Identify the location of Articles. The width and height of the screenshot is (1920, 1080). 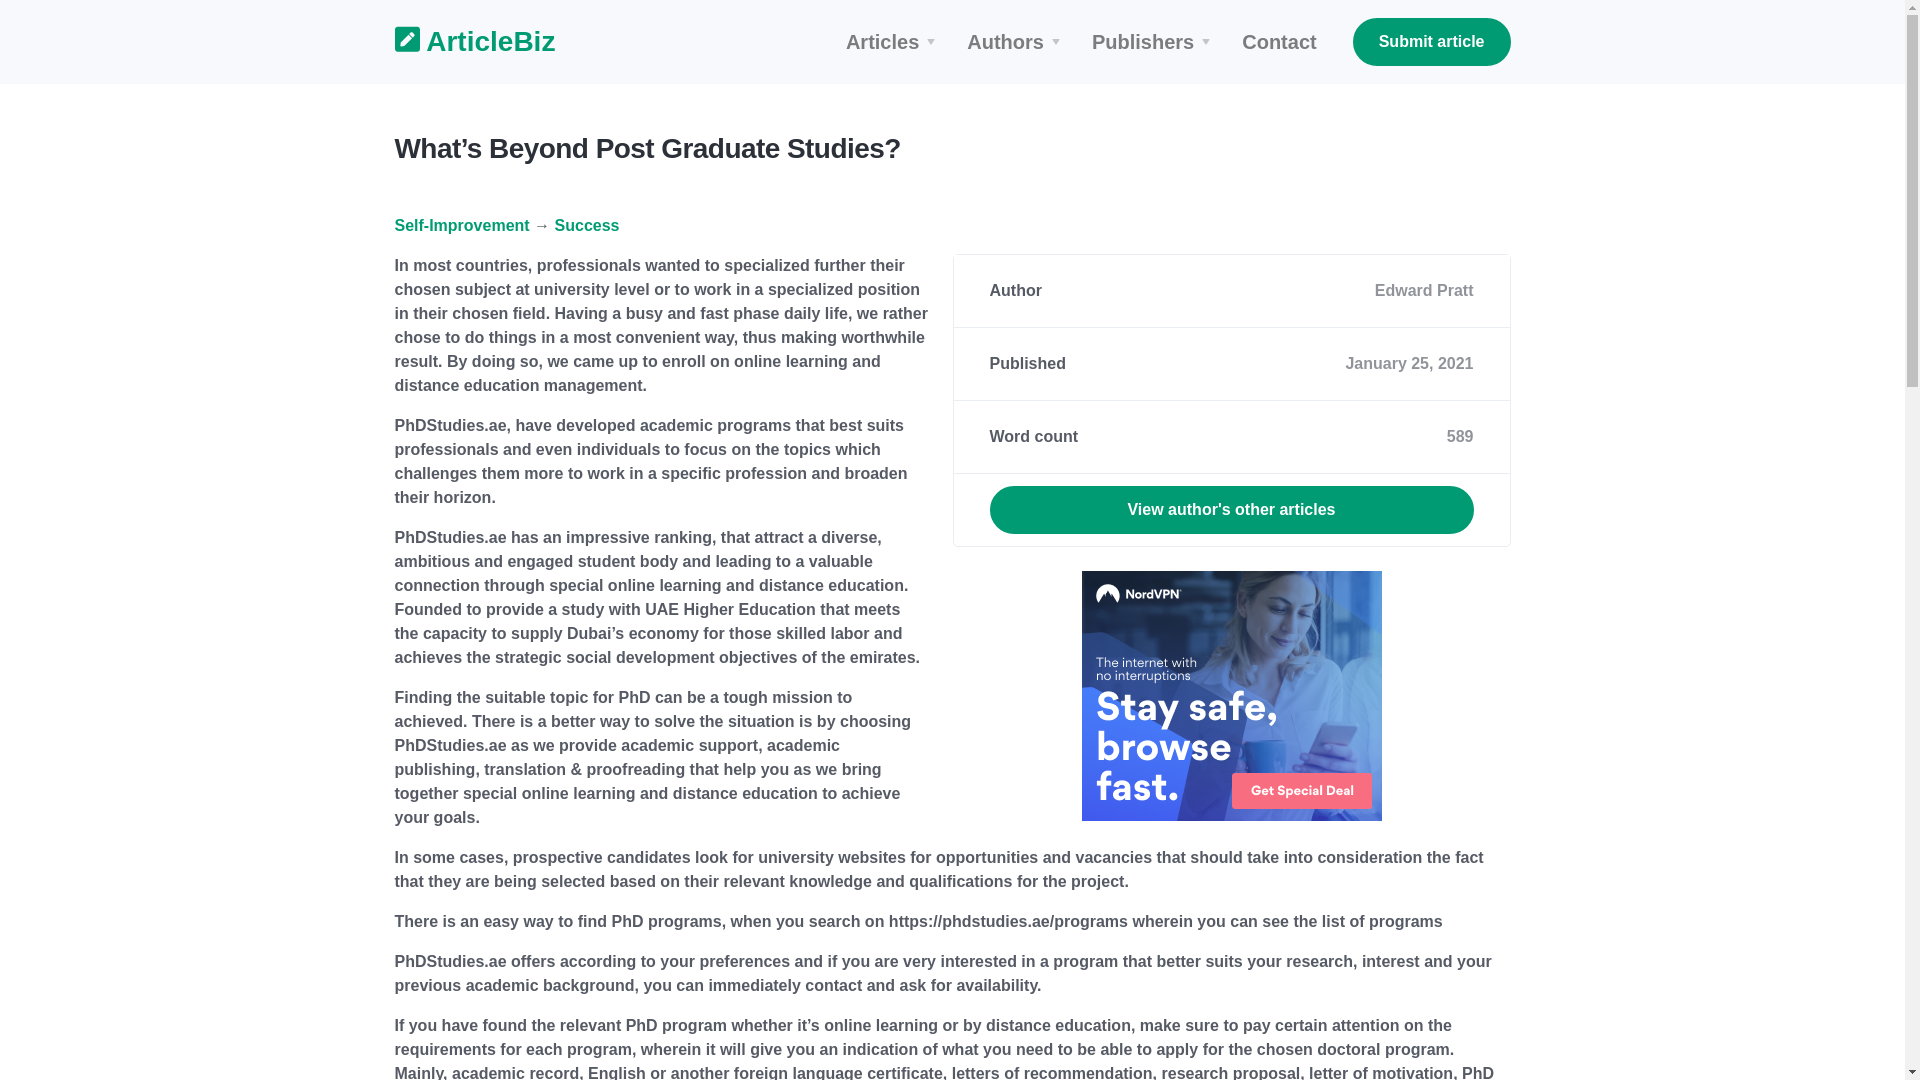
(894, 42).